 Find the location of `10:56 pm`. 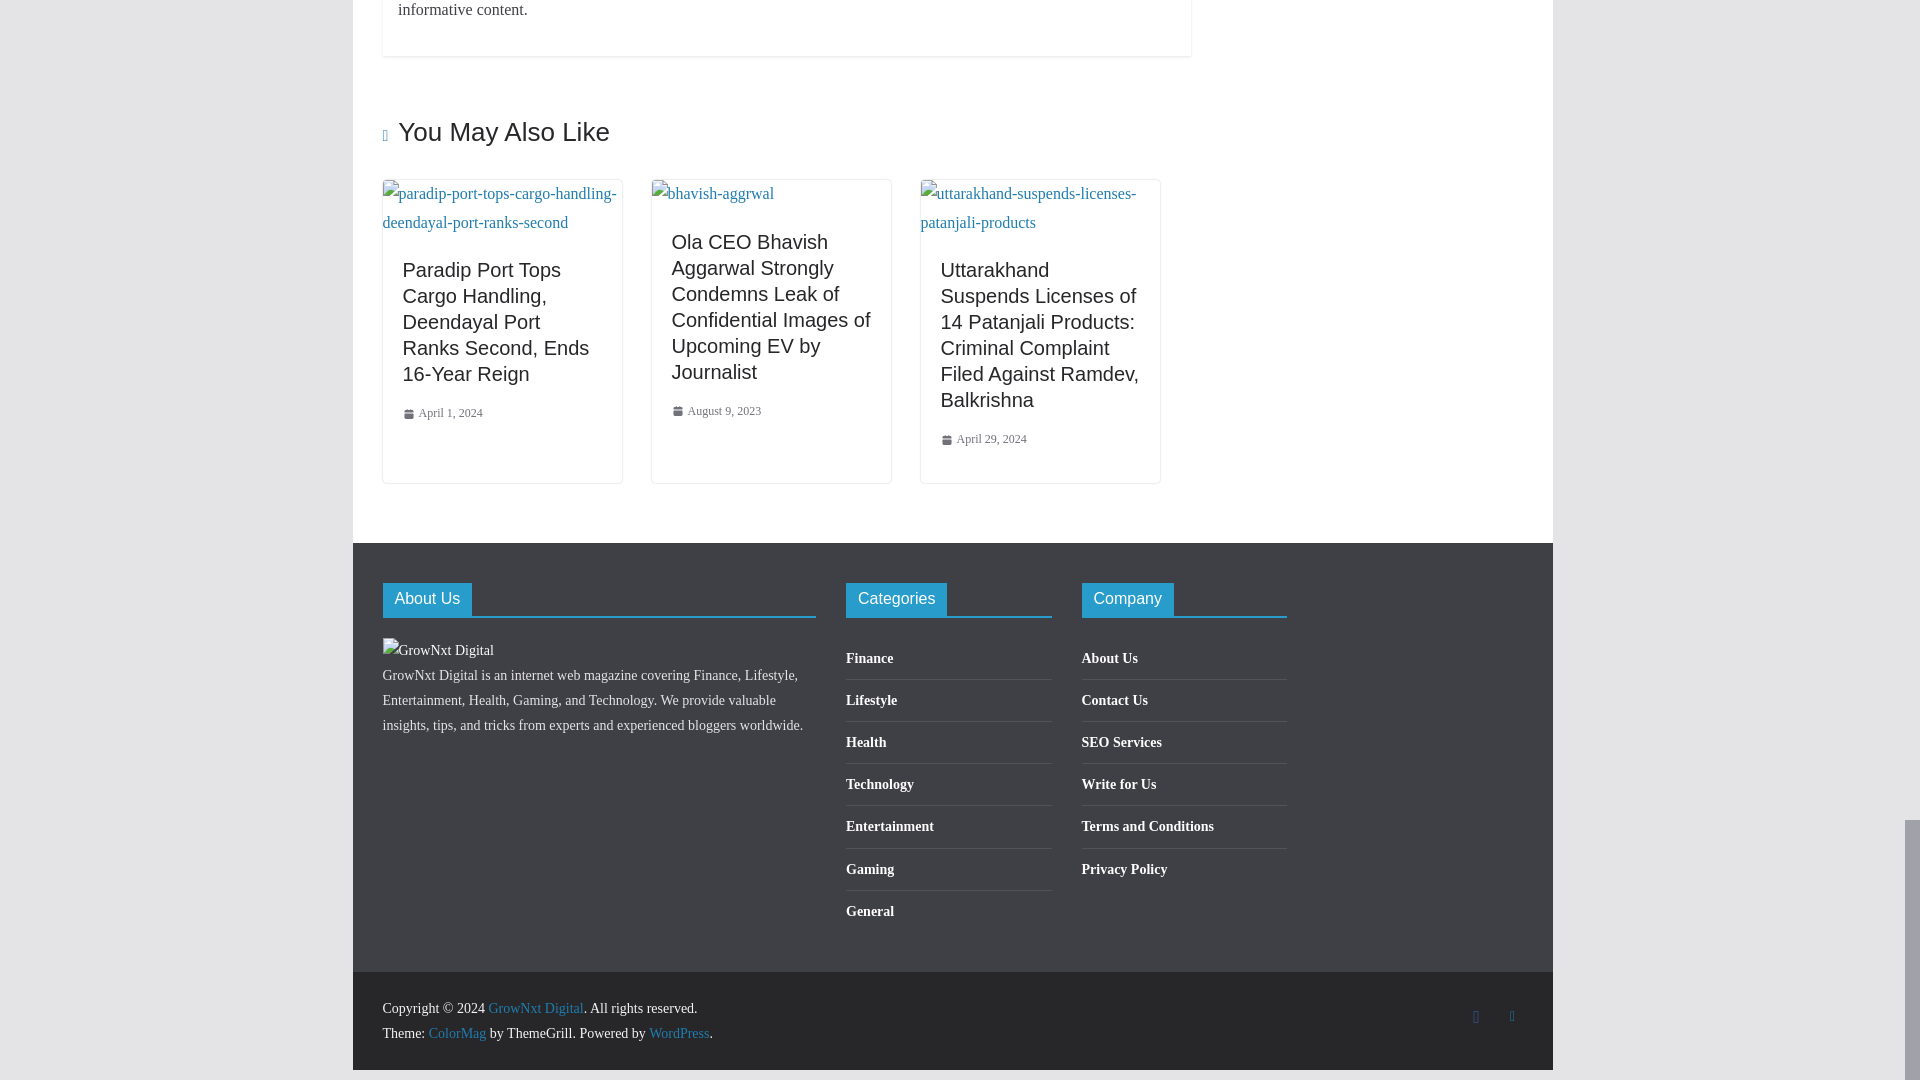

10:56 pm is located at coordinates (441, 414).